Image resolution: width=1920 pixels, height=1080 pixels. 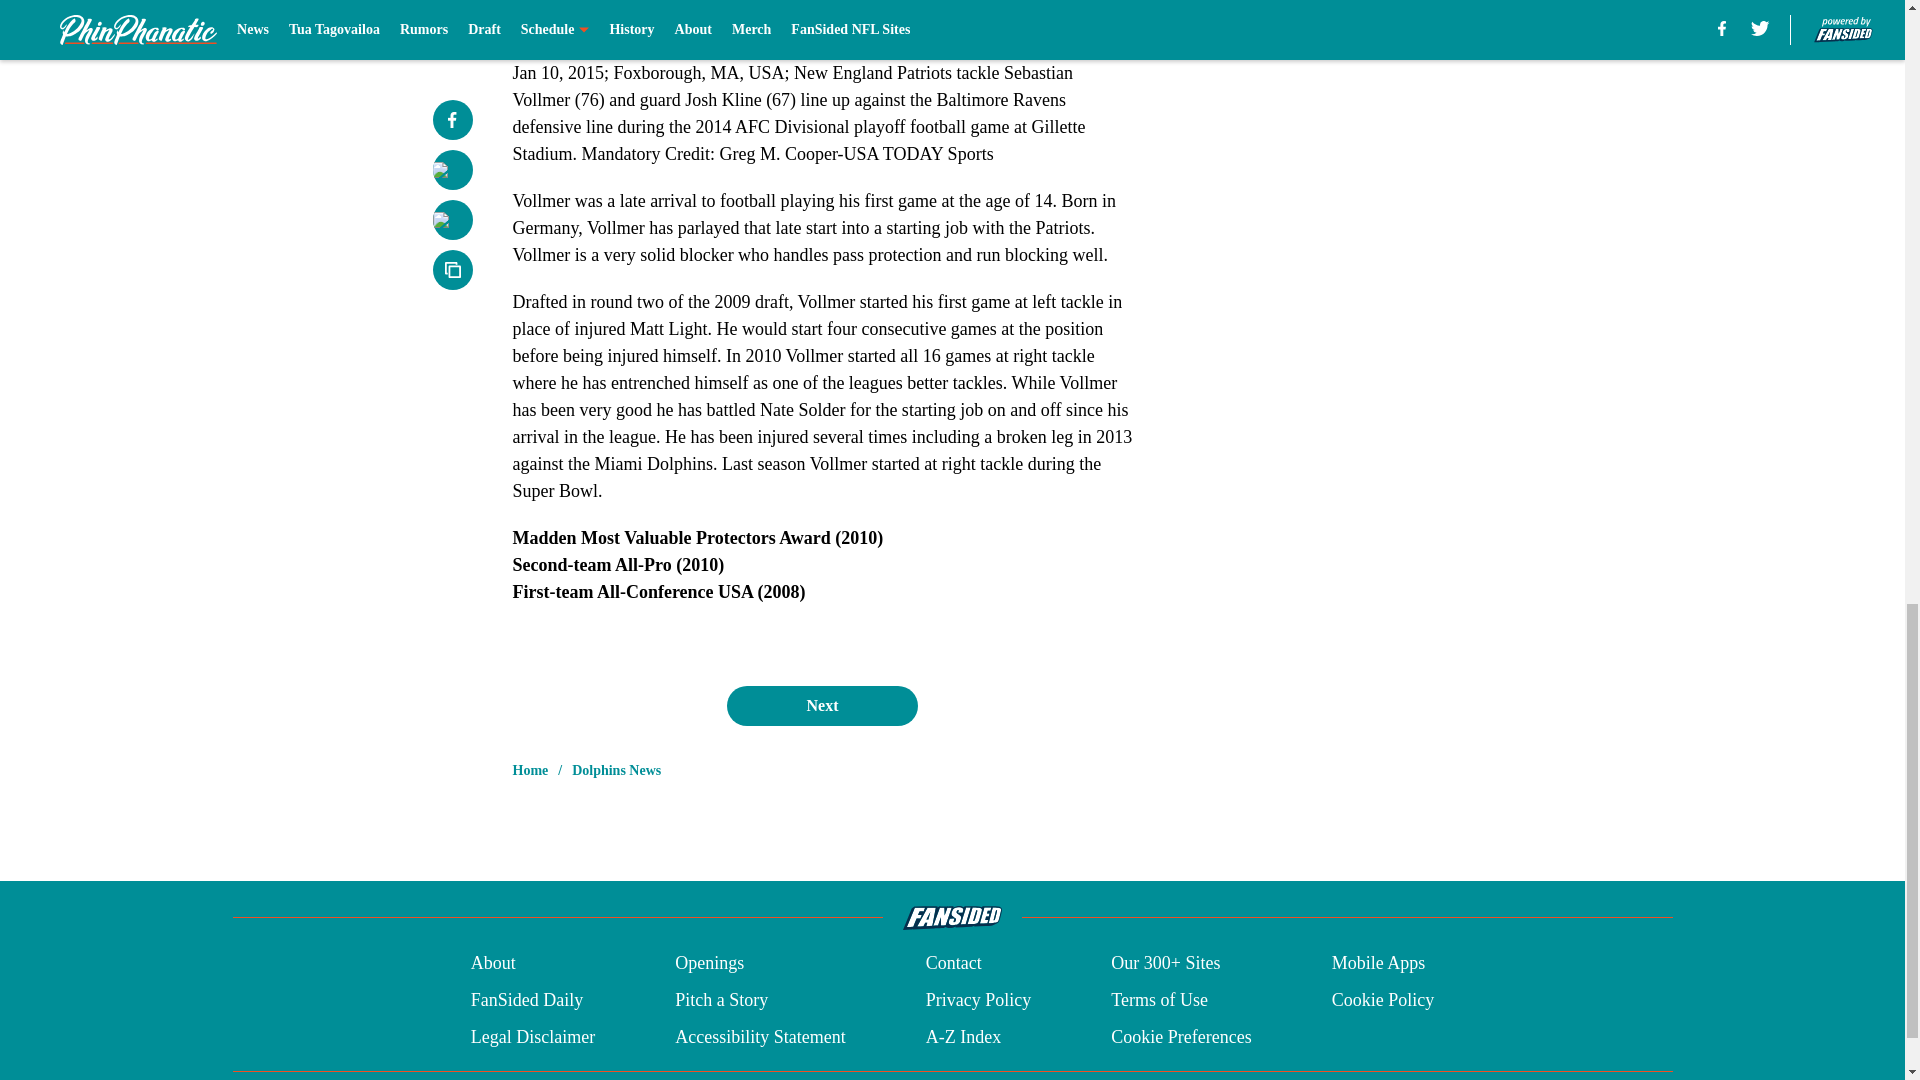 I want to click on Accessibility Statement, so click(x=760, y=1036).